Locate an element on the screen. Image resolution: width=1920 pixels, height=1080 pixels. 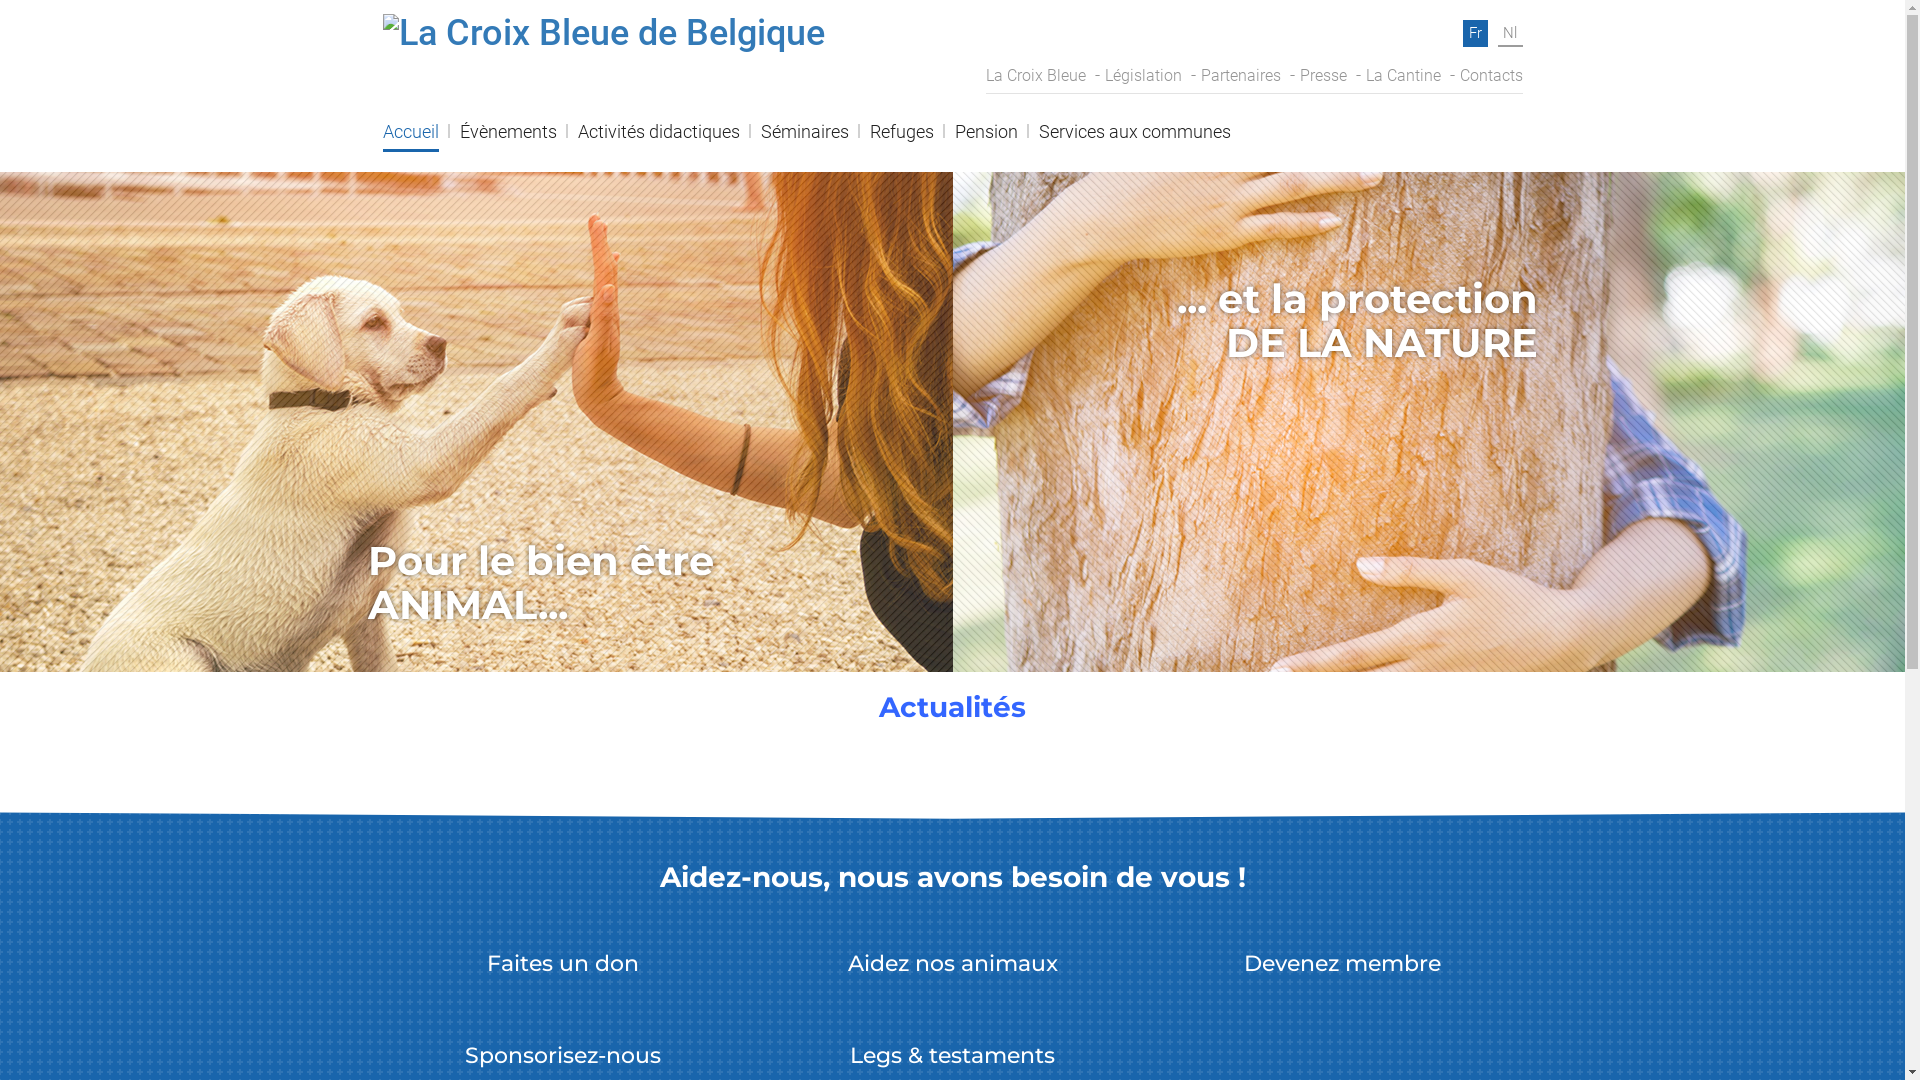
Faites un don is located at coordinates (562, 958).